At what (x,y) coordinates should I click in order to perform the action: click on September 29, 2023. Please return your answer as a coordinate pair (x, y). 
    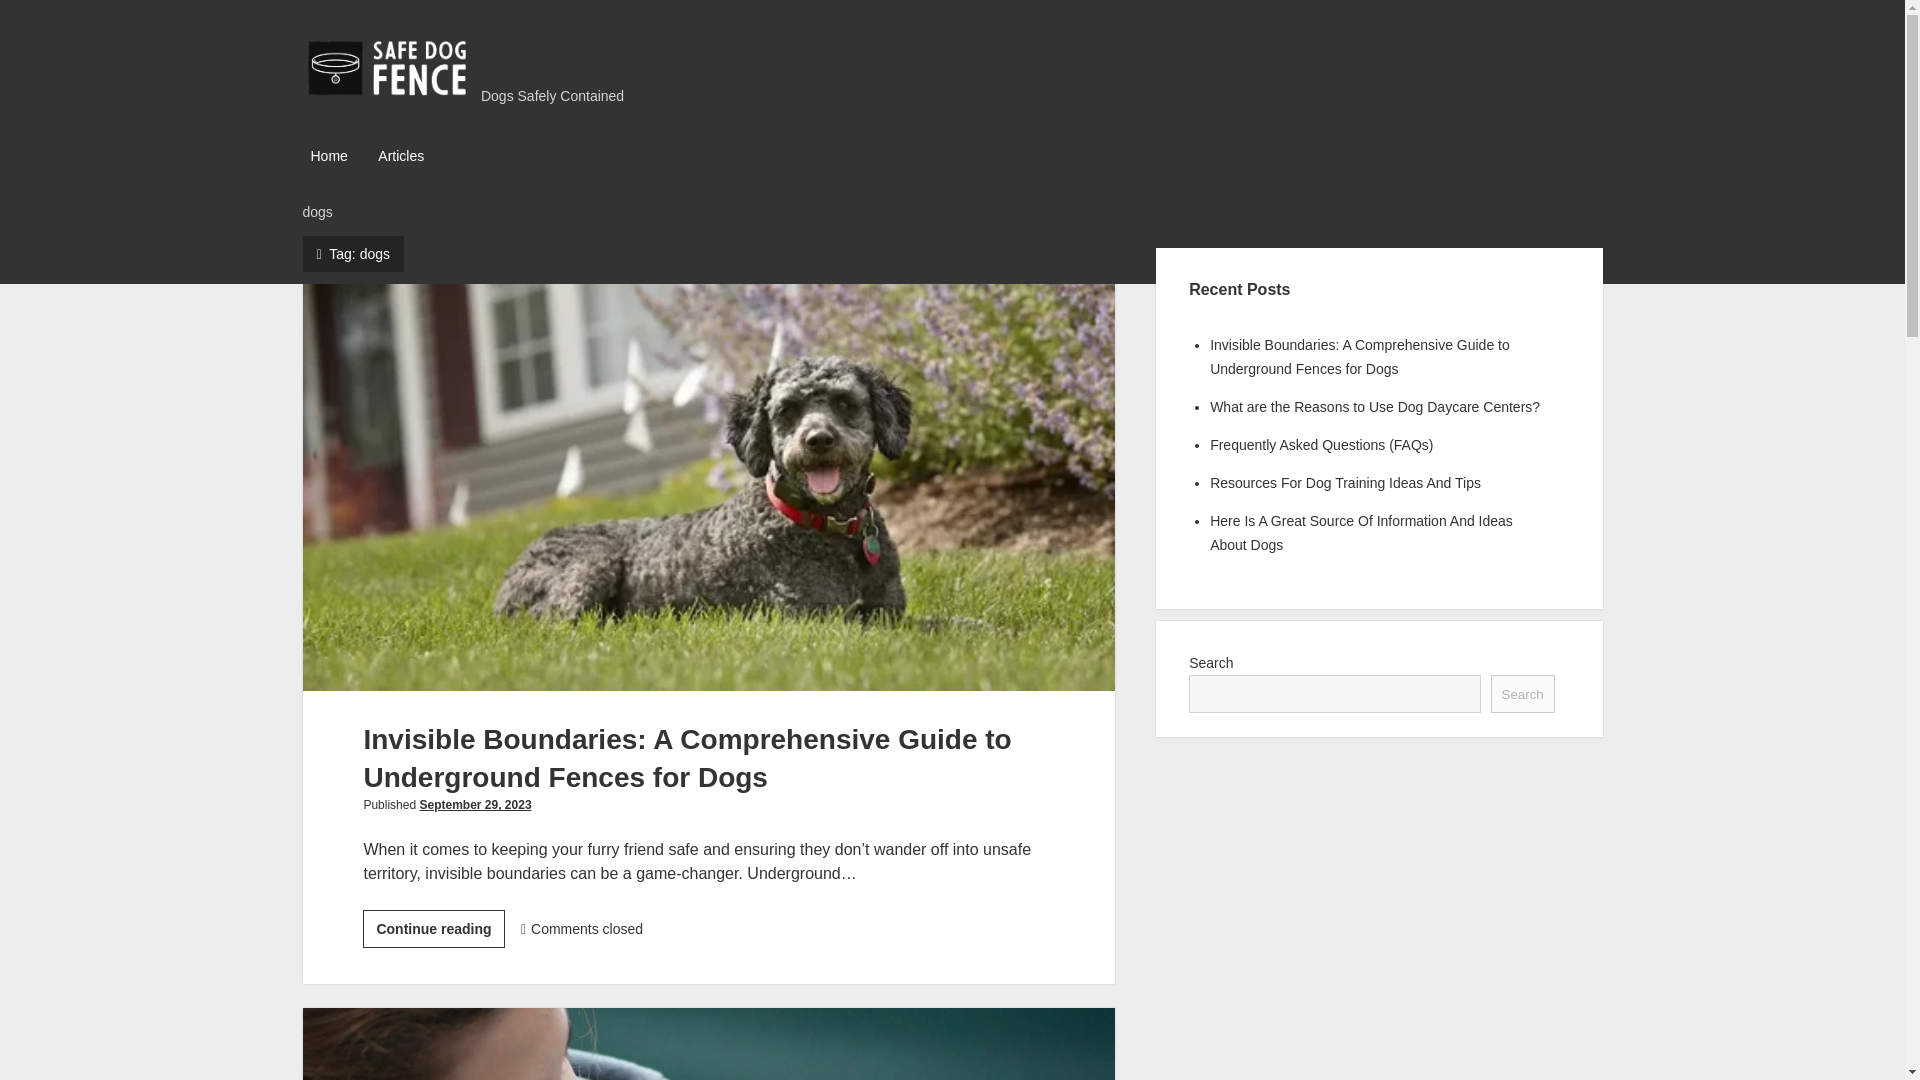
    Looking at the image, I should click on (474, 805).